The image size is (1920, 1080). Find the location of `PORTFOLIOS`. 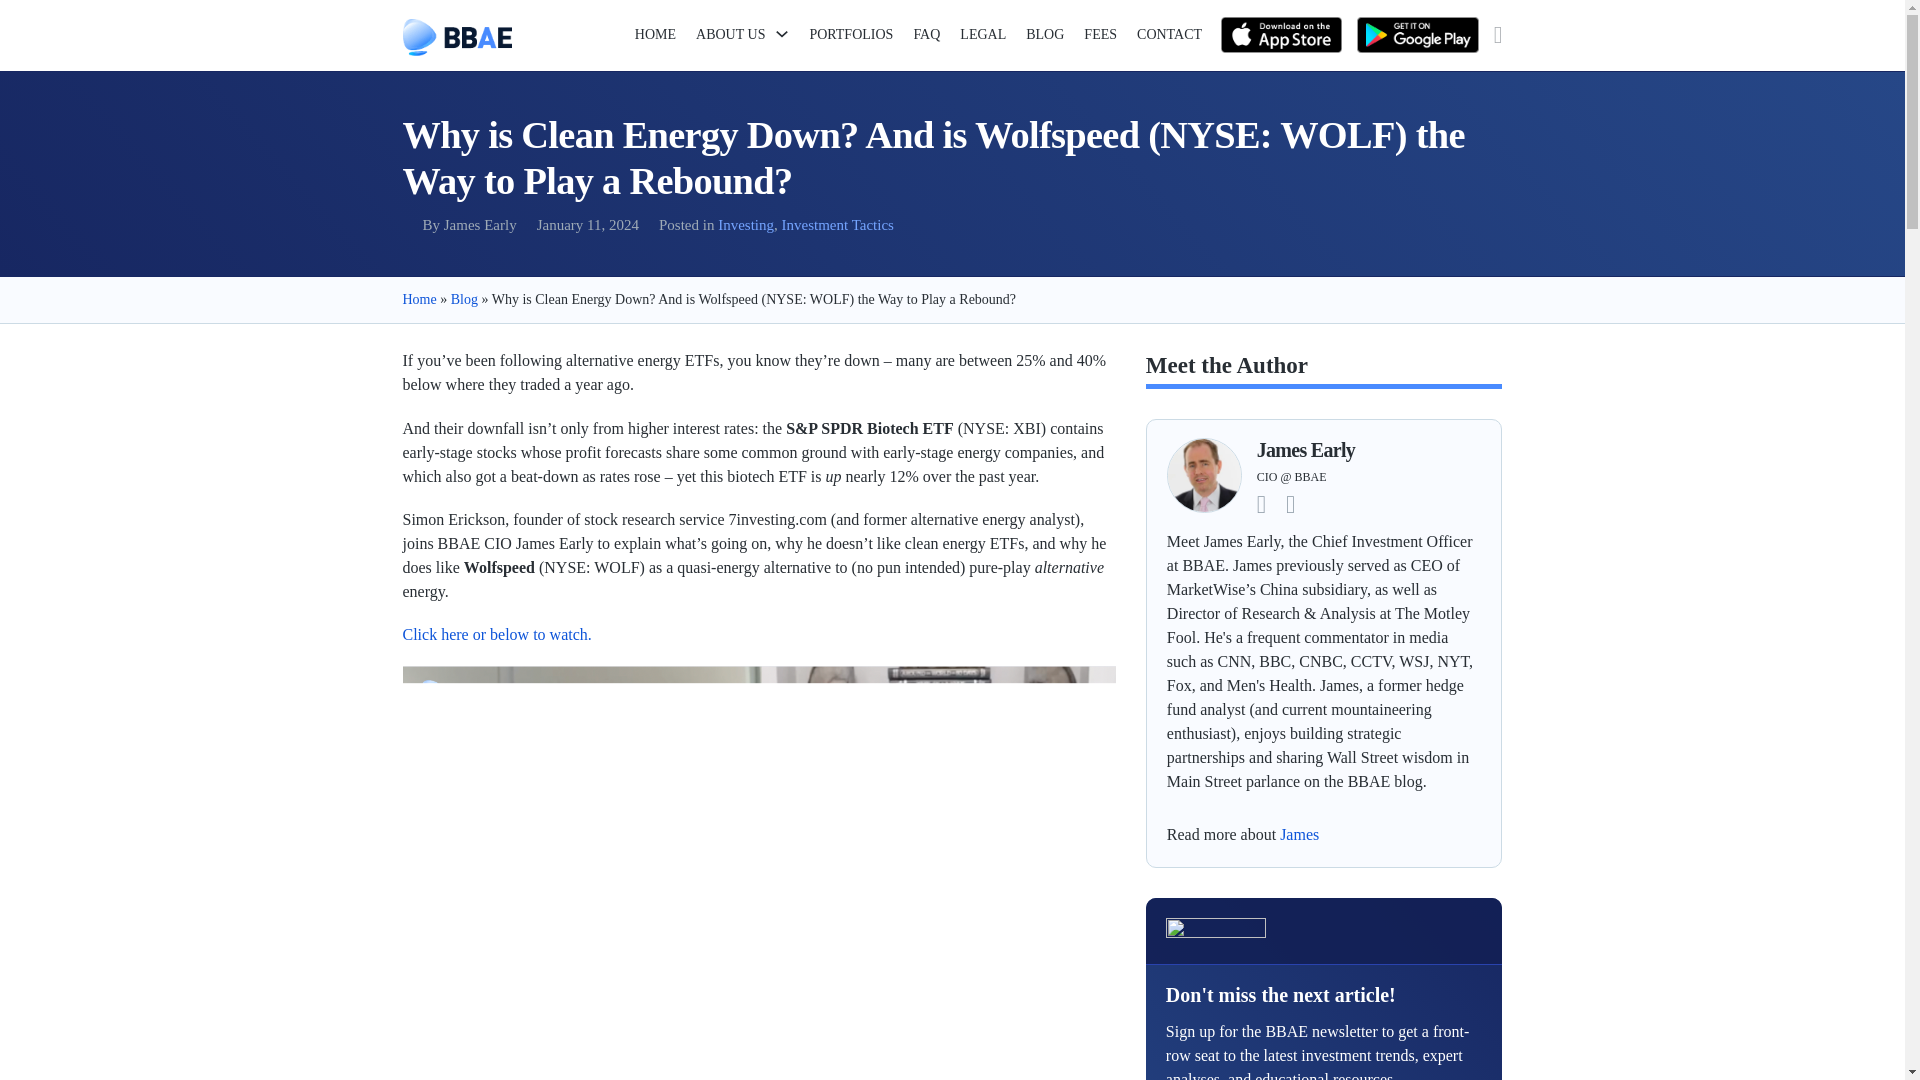

PORTFOLIOS is located at coordinates (850, 35).